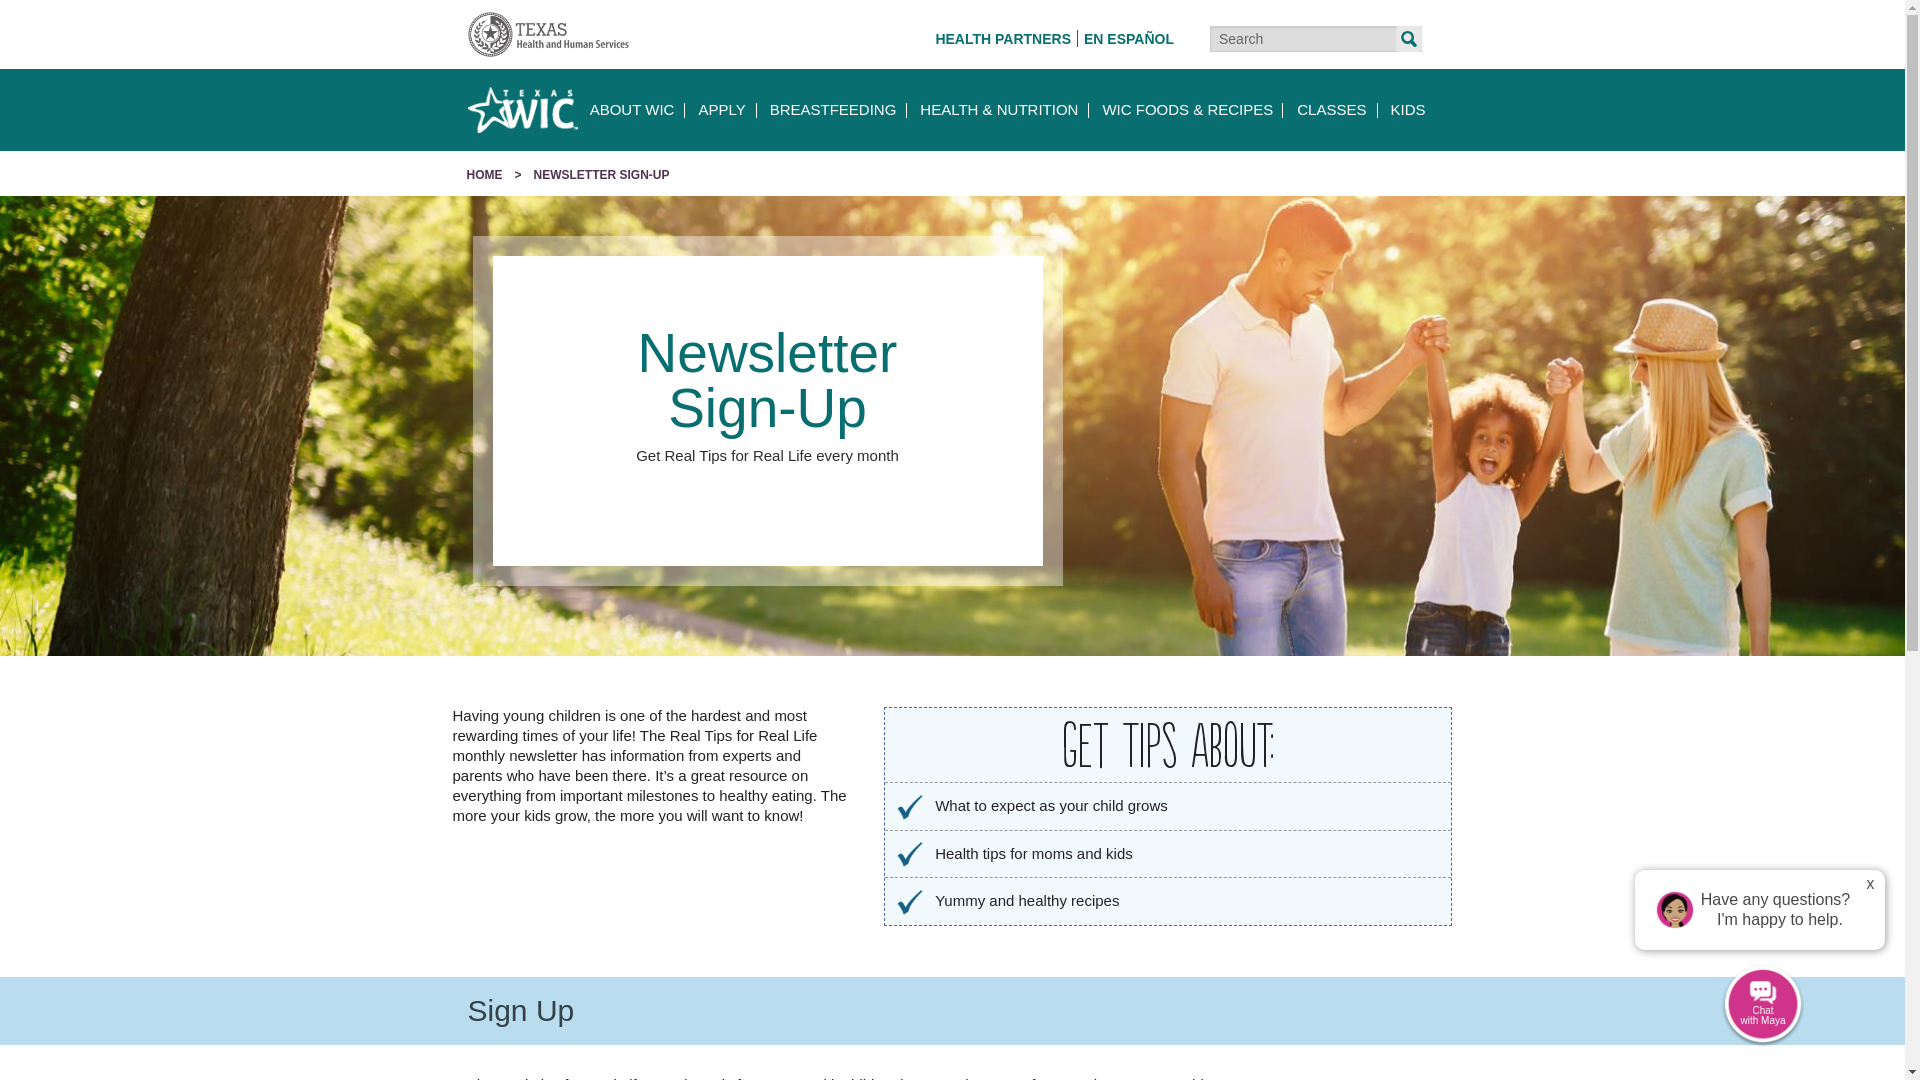 This screenshot has width=1920, height=1080. What do you see at coordinates (1003, 39) in the screenshot?
I see `HEALTH PARTNERS` at bounding box center [1003, 39].